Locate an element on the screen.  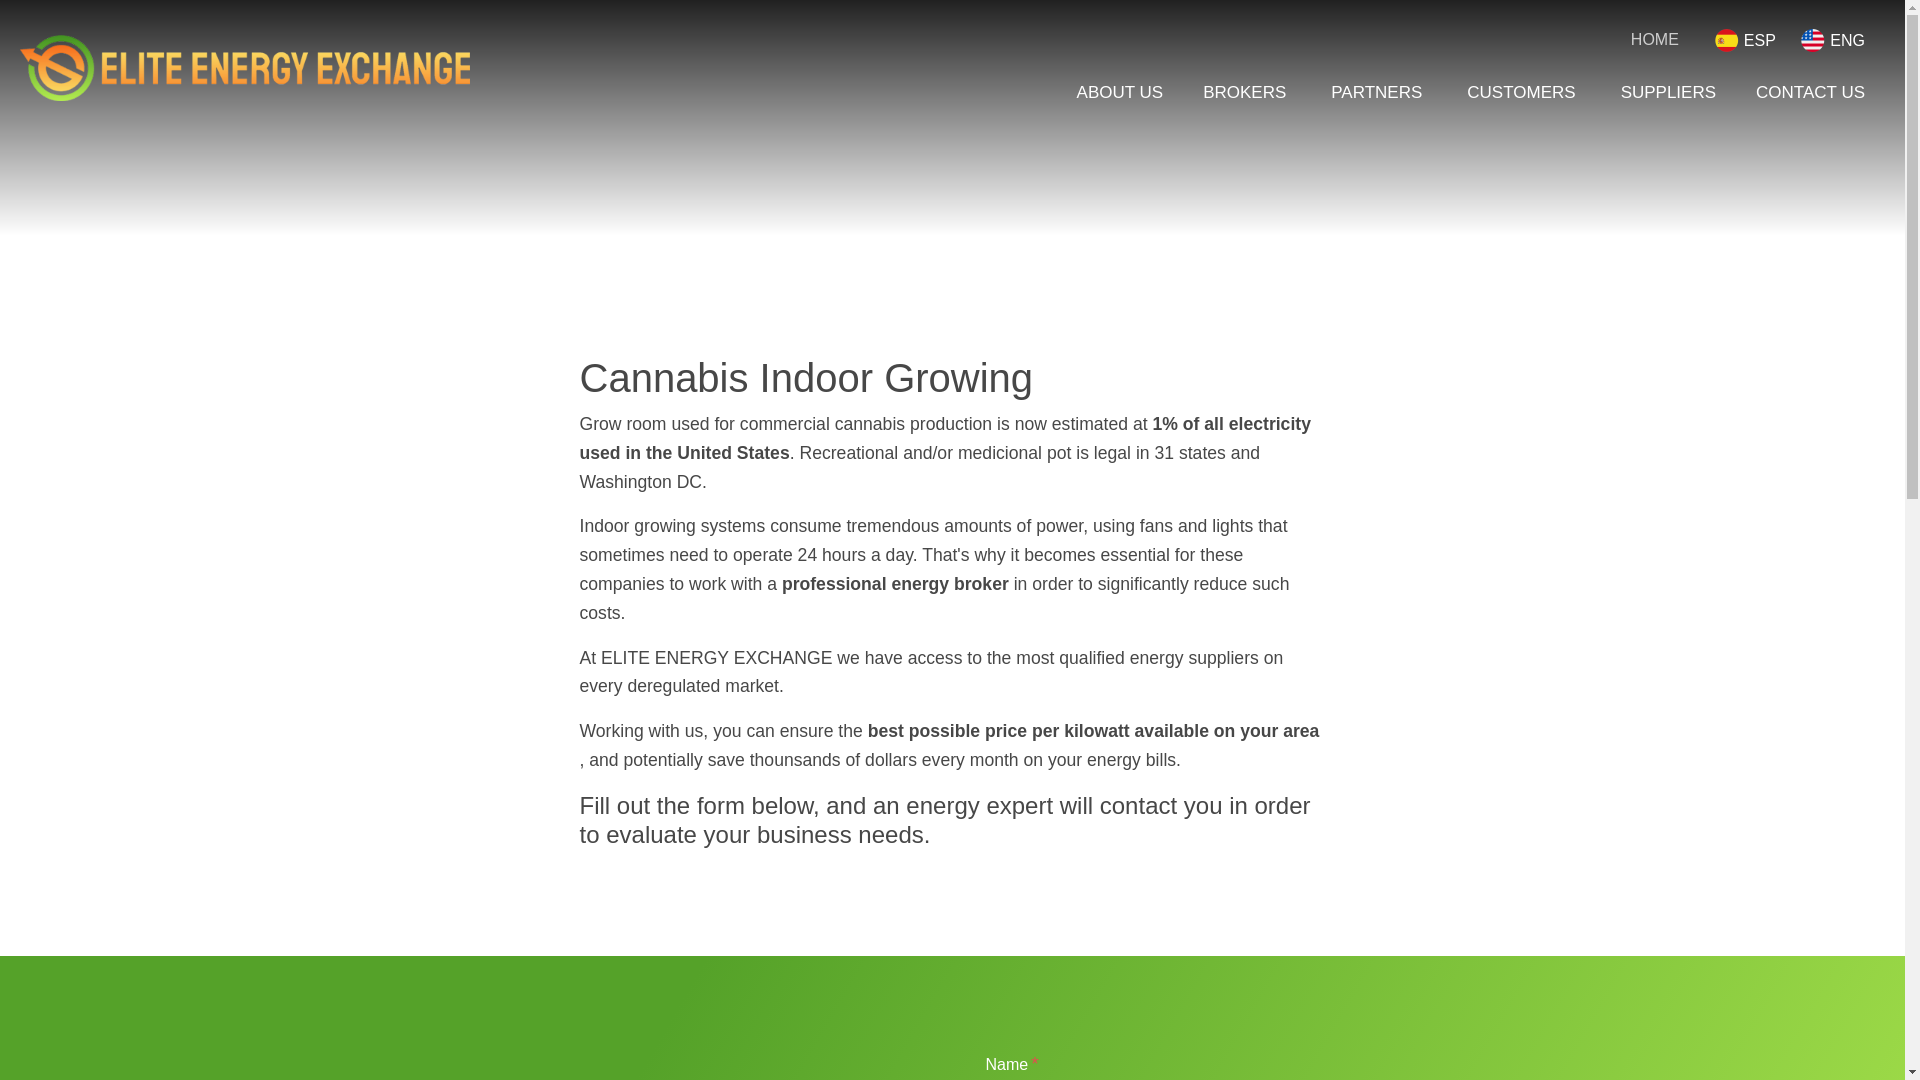
CONTACT US is located at coordinates (1810, 92).